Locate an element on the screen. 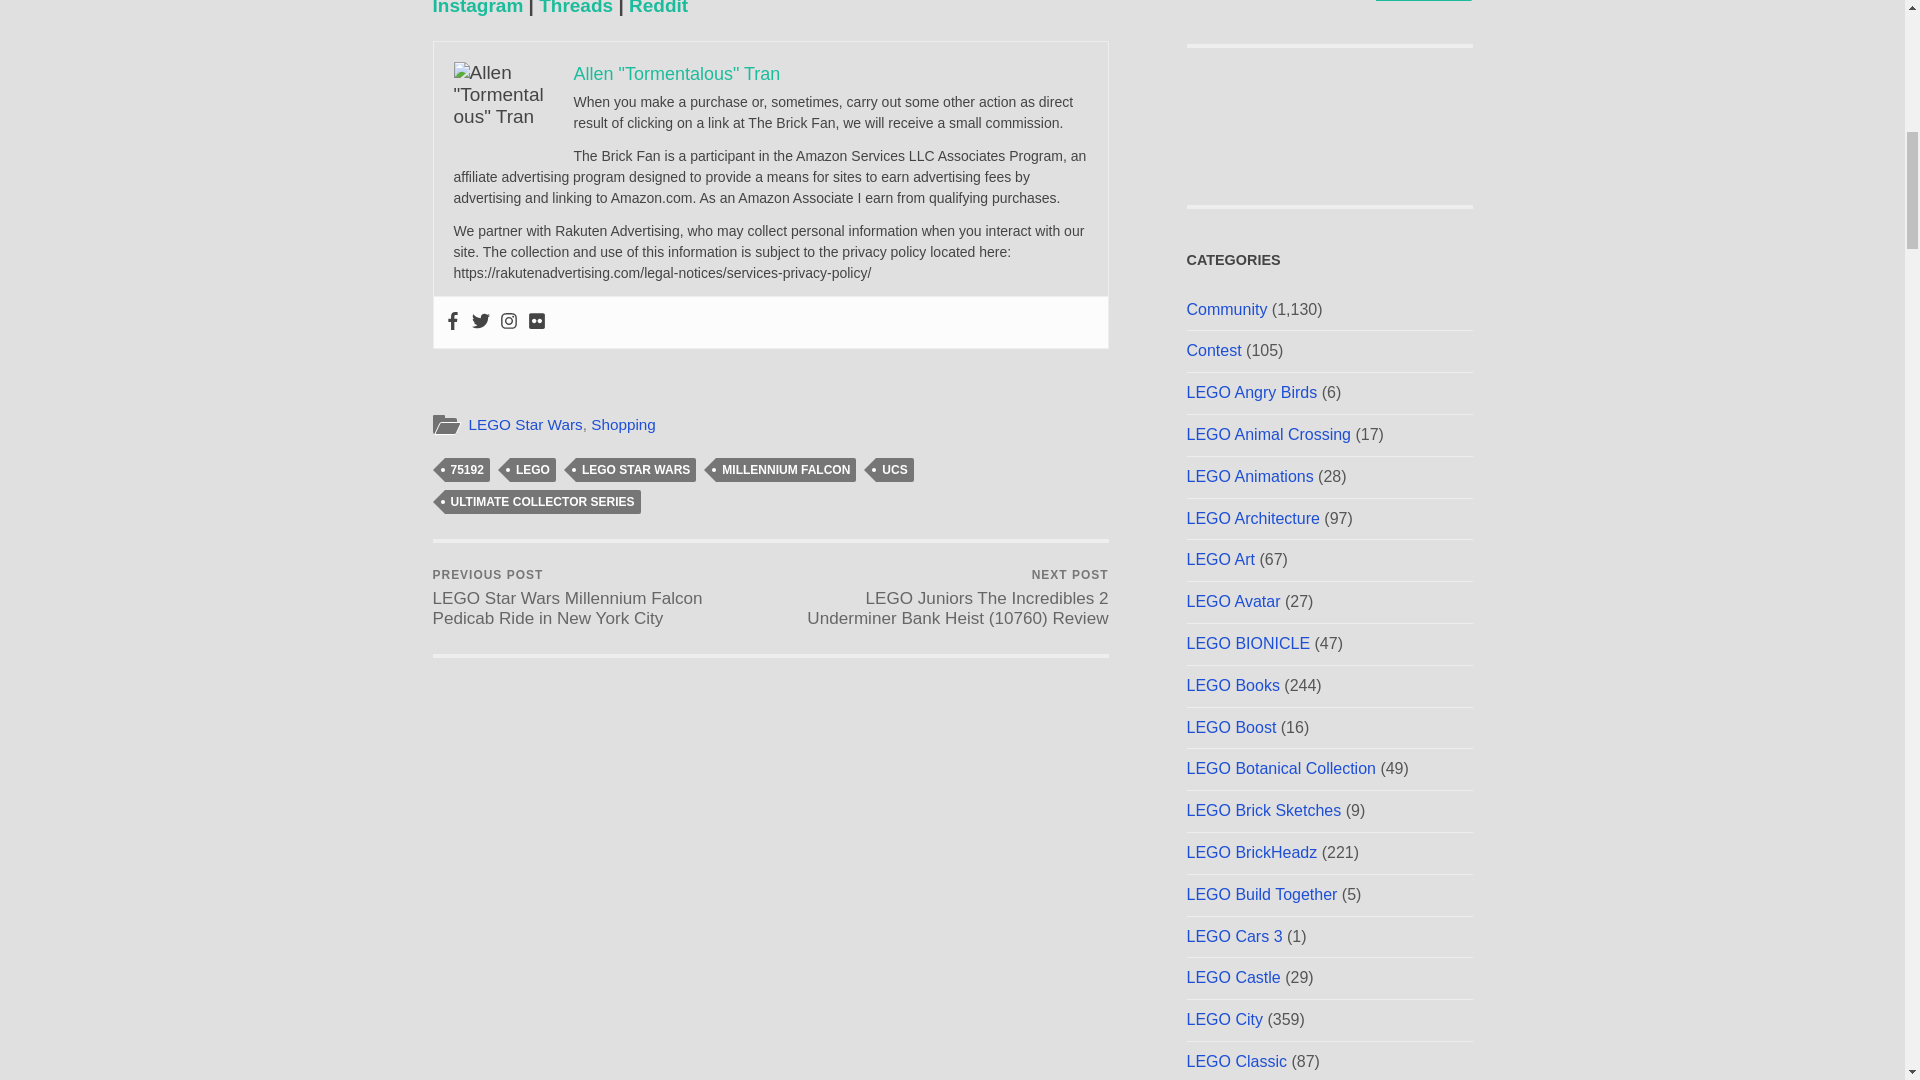  Allen "Tormentalous" Tran is located at coordinates (678, 74).